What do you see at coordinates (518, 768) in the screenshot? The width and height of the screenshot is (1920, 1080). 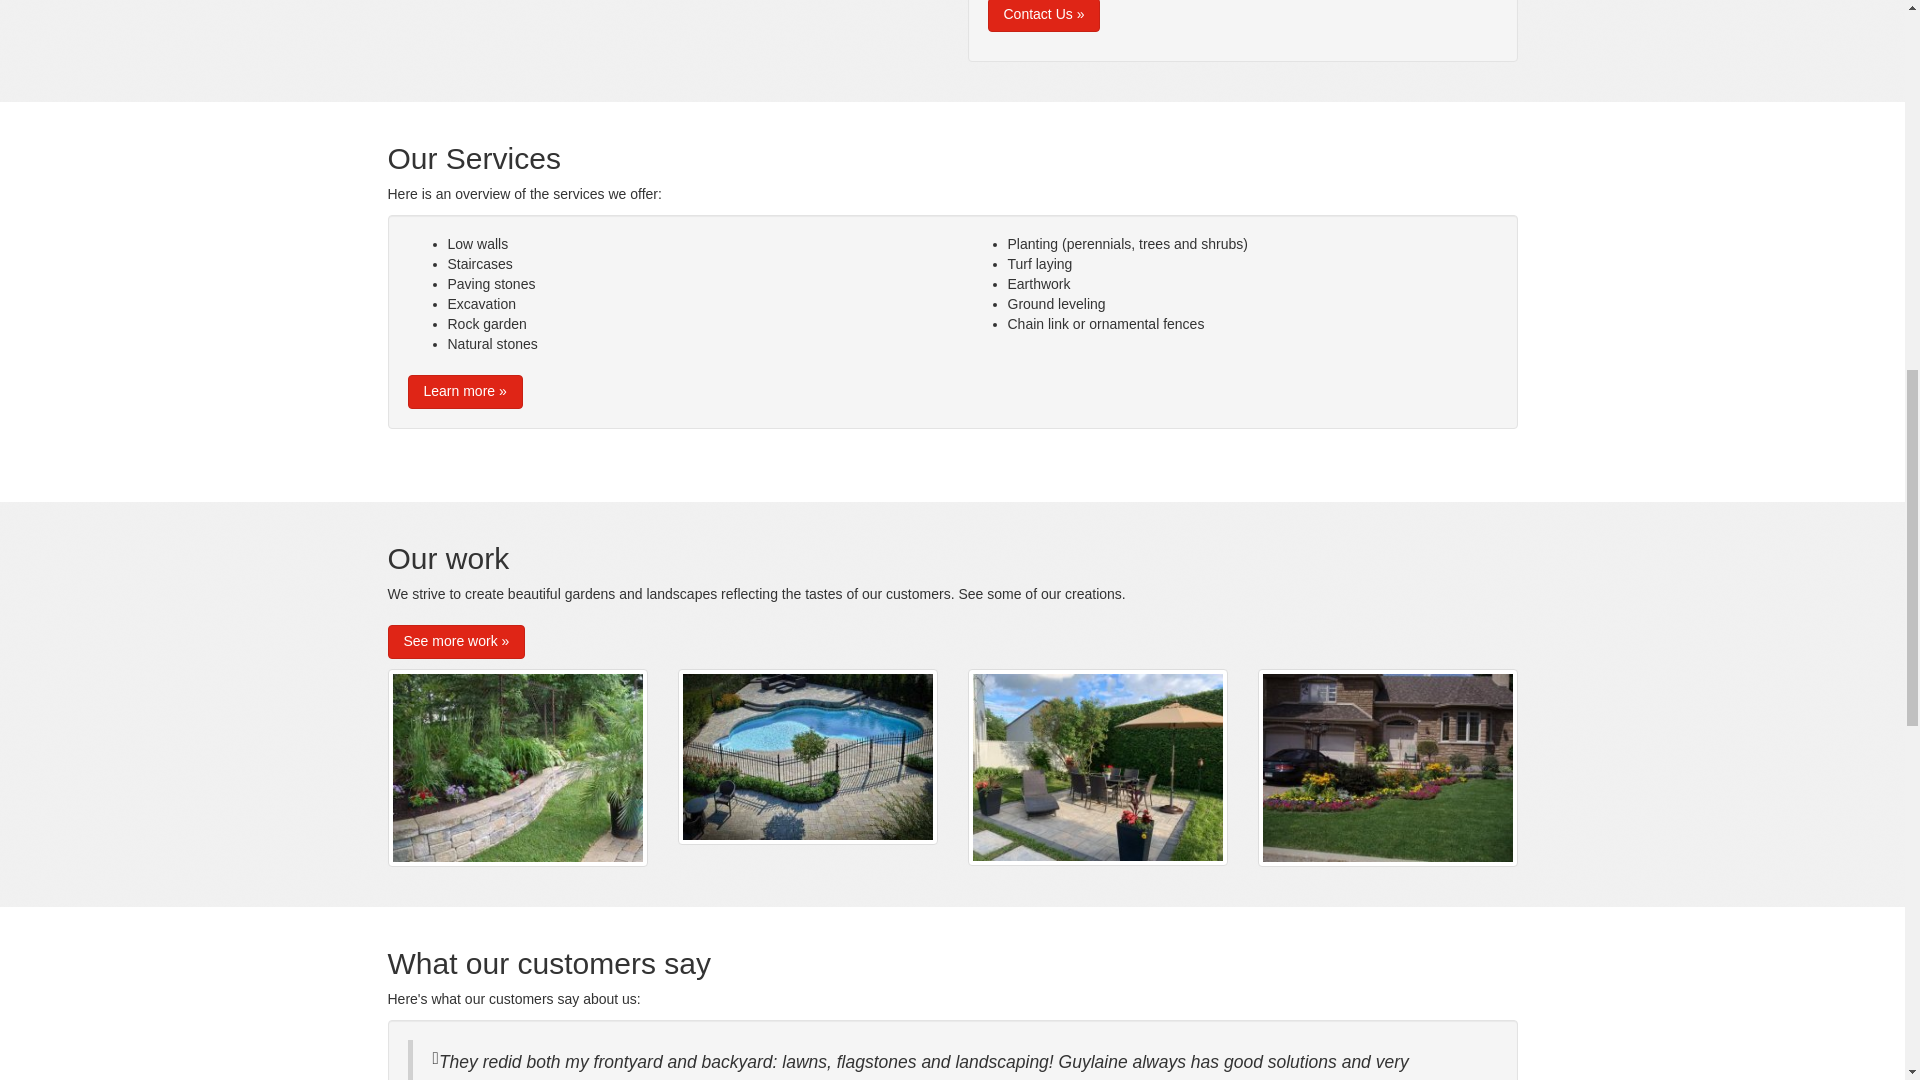 I see `0007` at bounding box center [518, 768].